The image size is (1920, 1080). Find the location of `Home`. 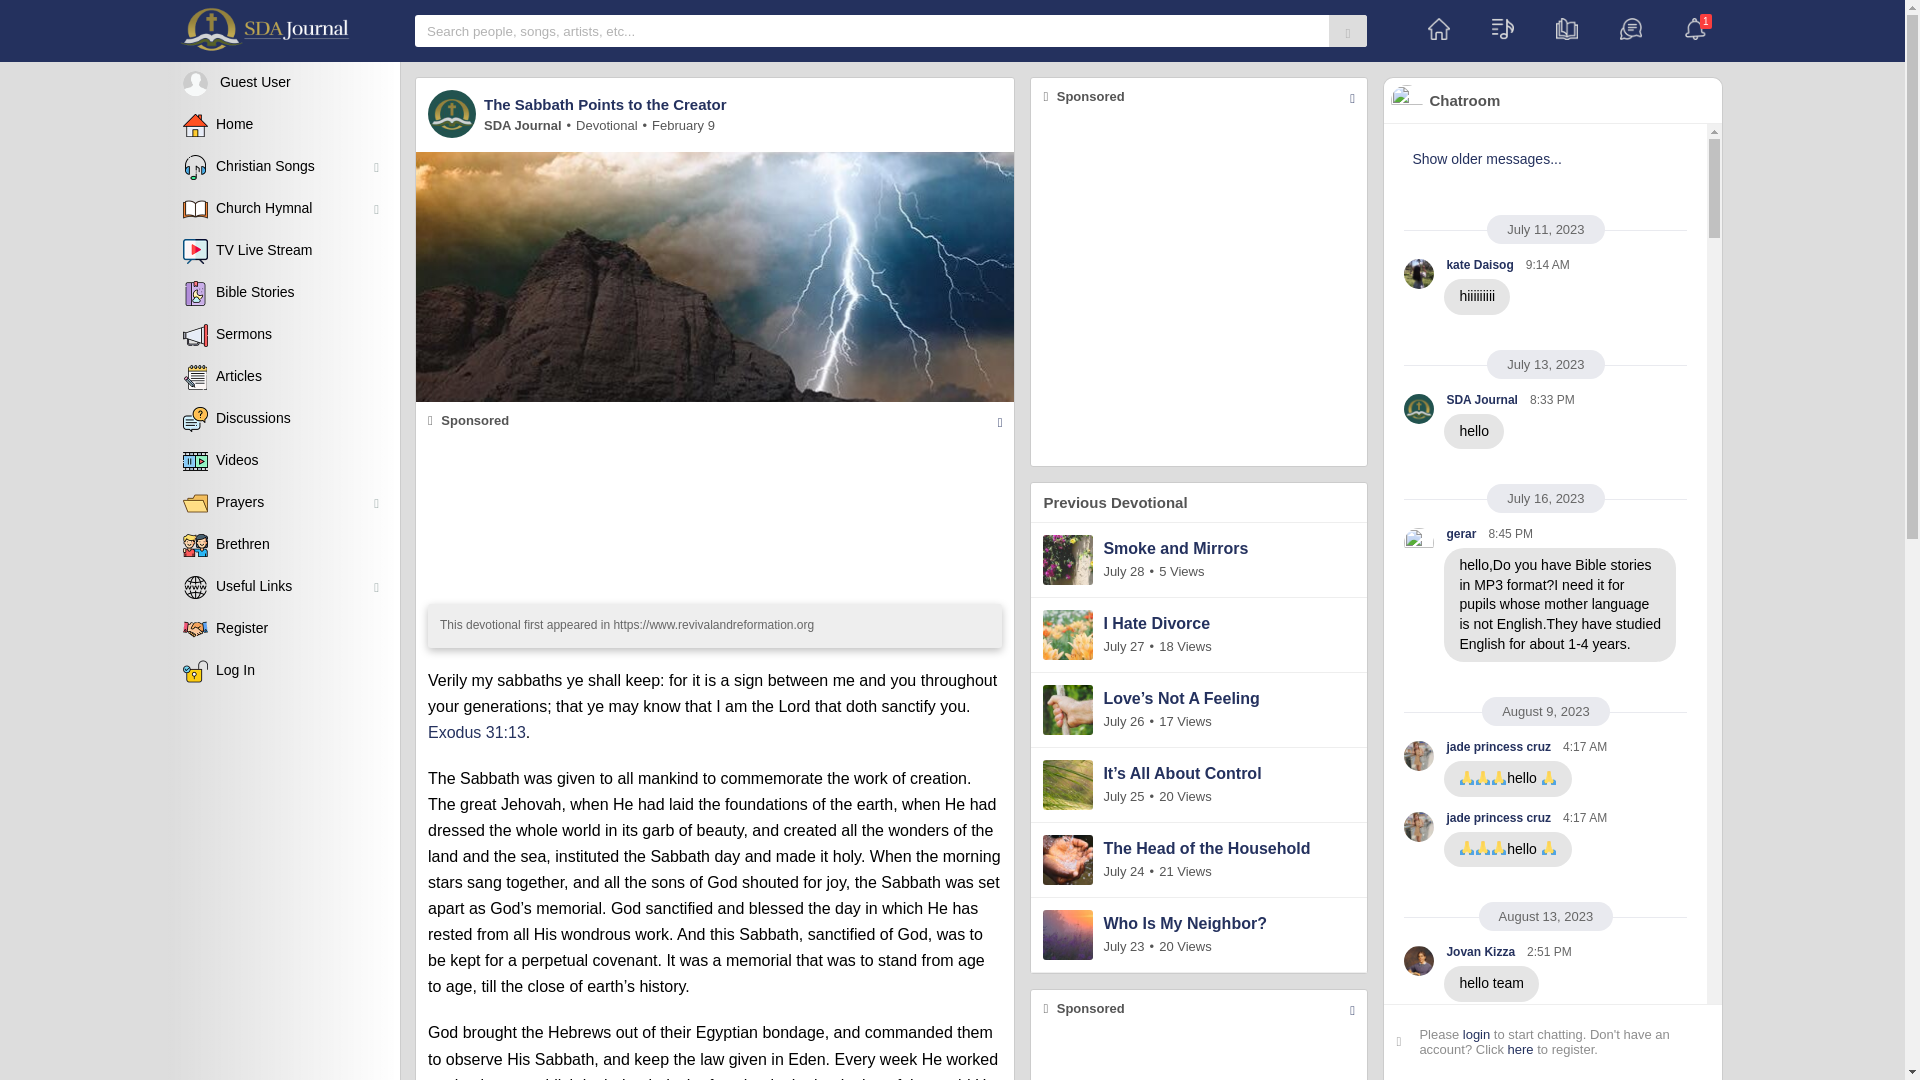

Home is located at coordinates (1438, 30).